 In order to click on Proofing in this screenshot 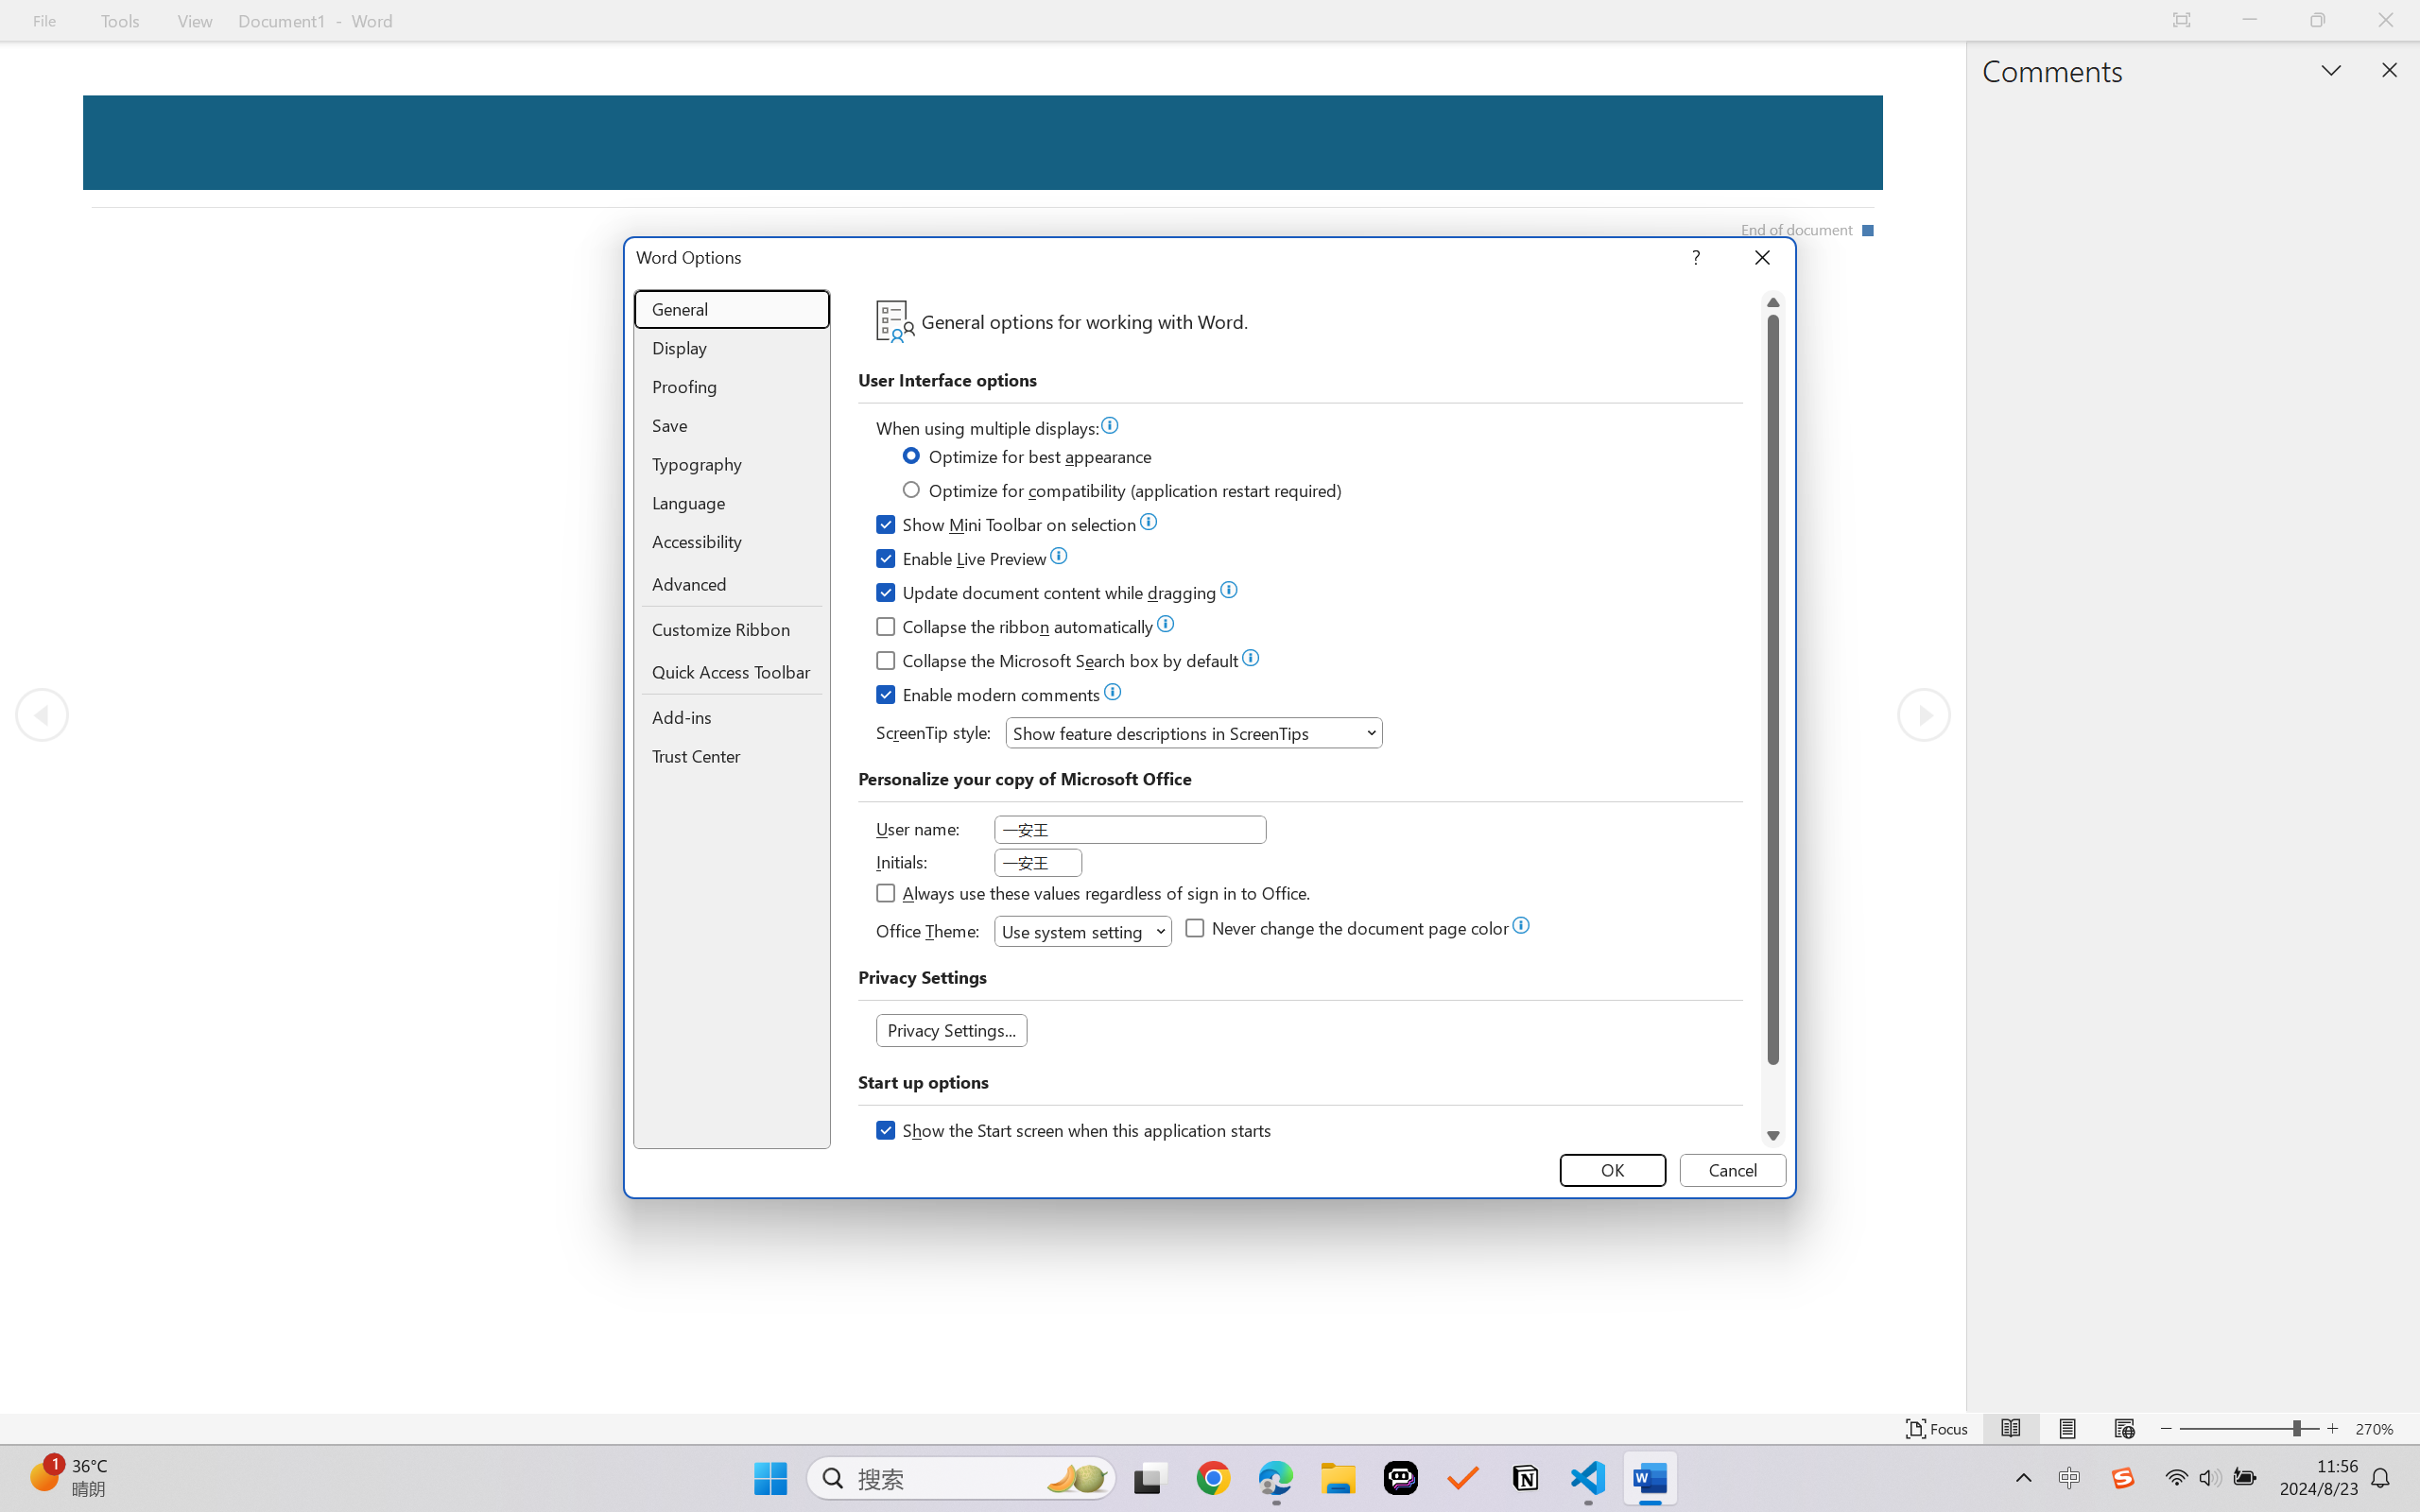, I will do `click(732, 387)`.